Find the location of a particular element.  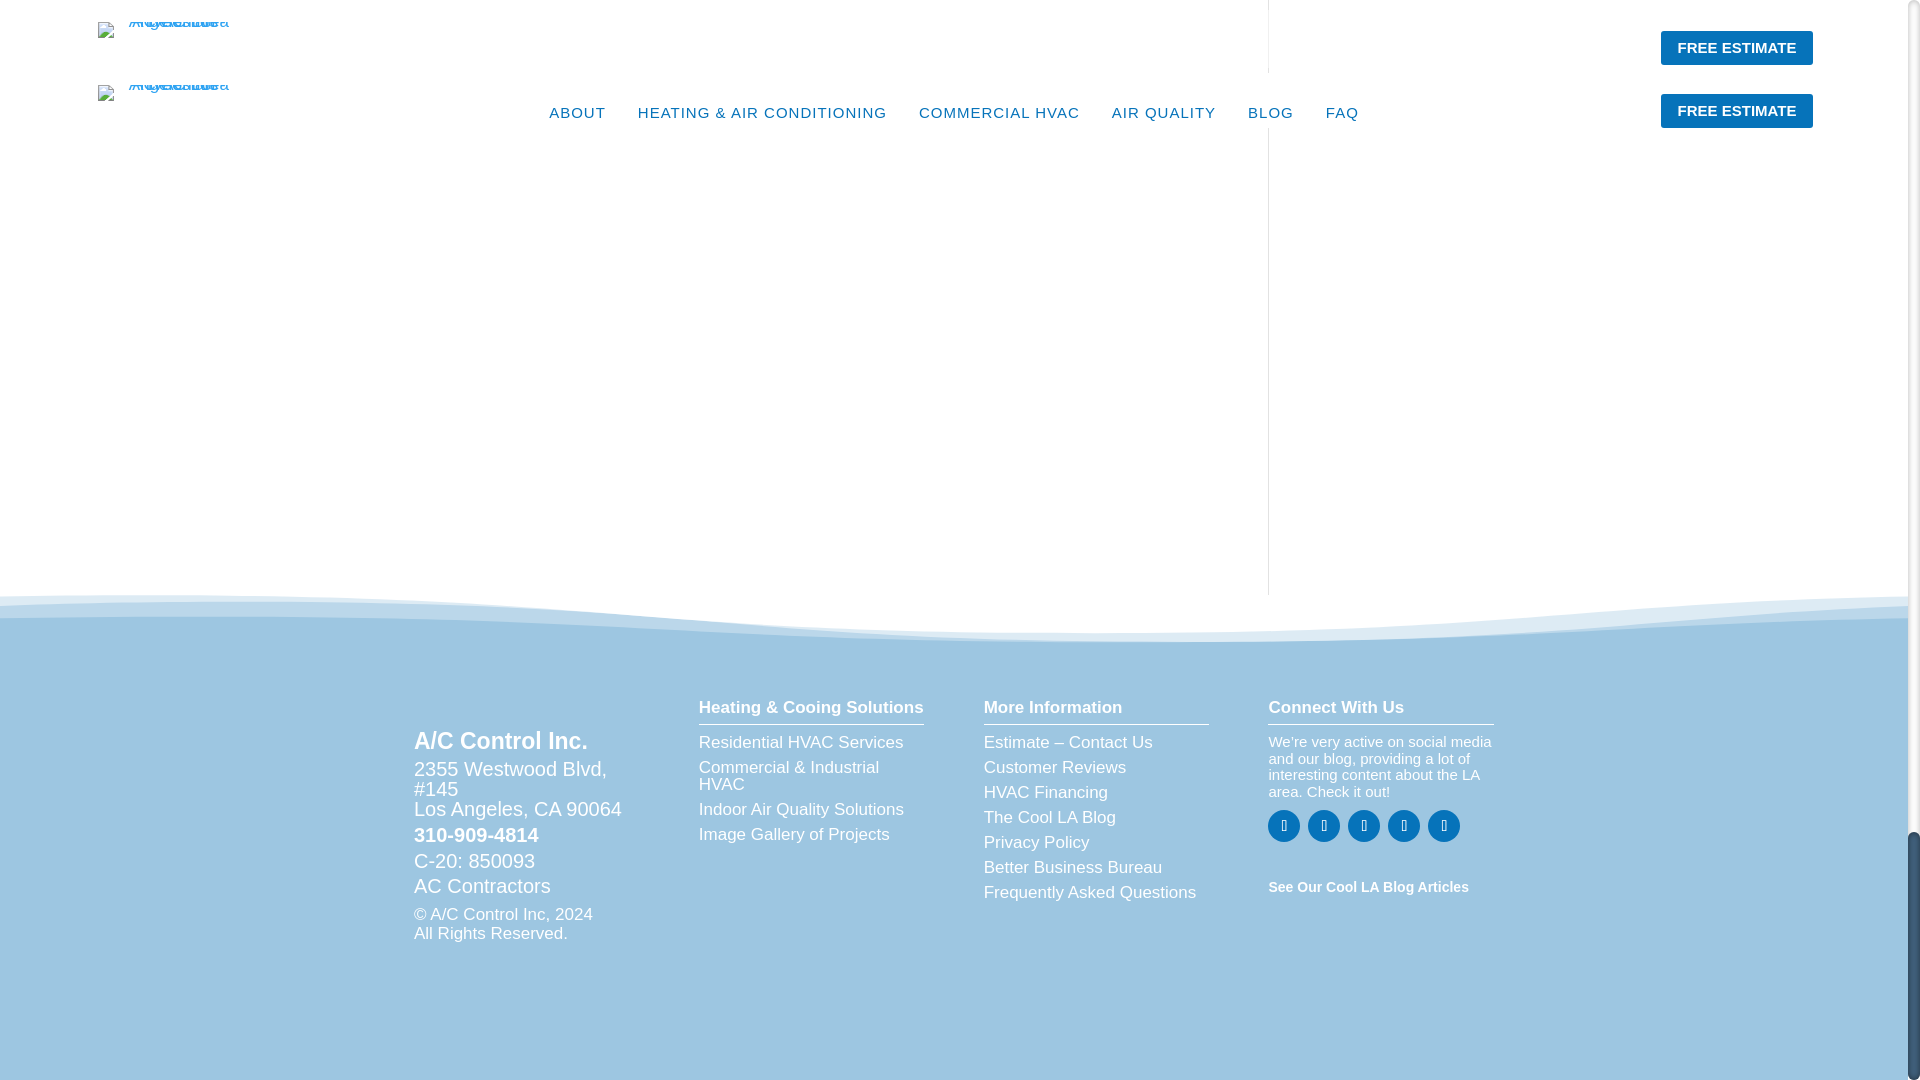

Follow on Facebook is located at coordinates (1283, 826).